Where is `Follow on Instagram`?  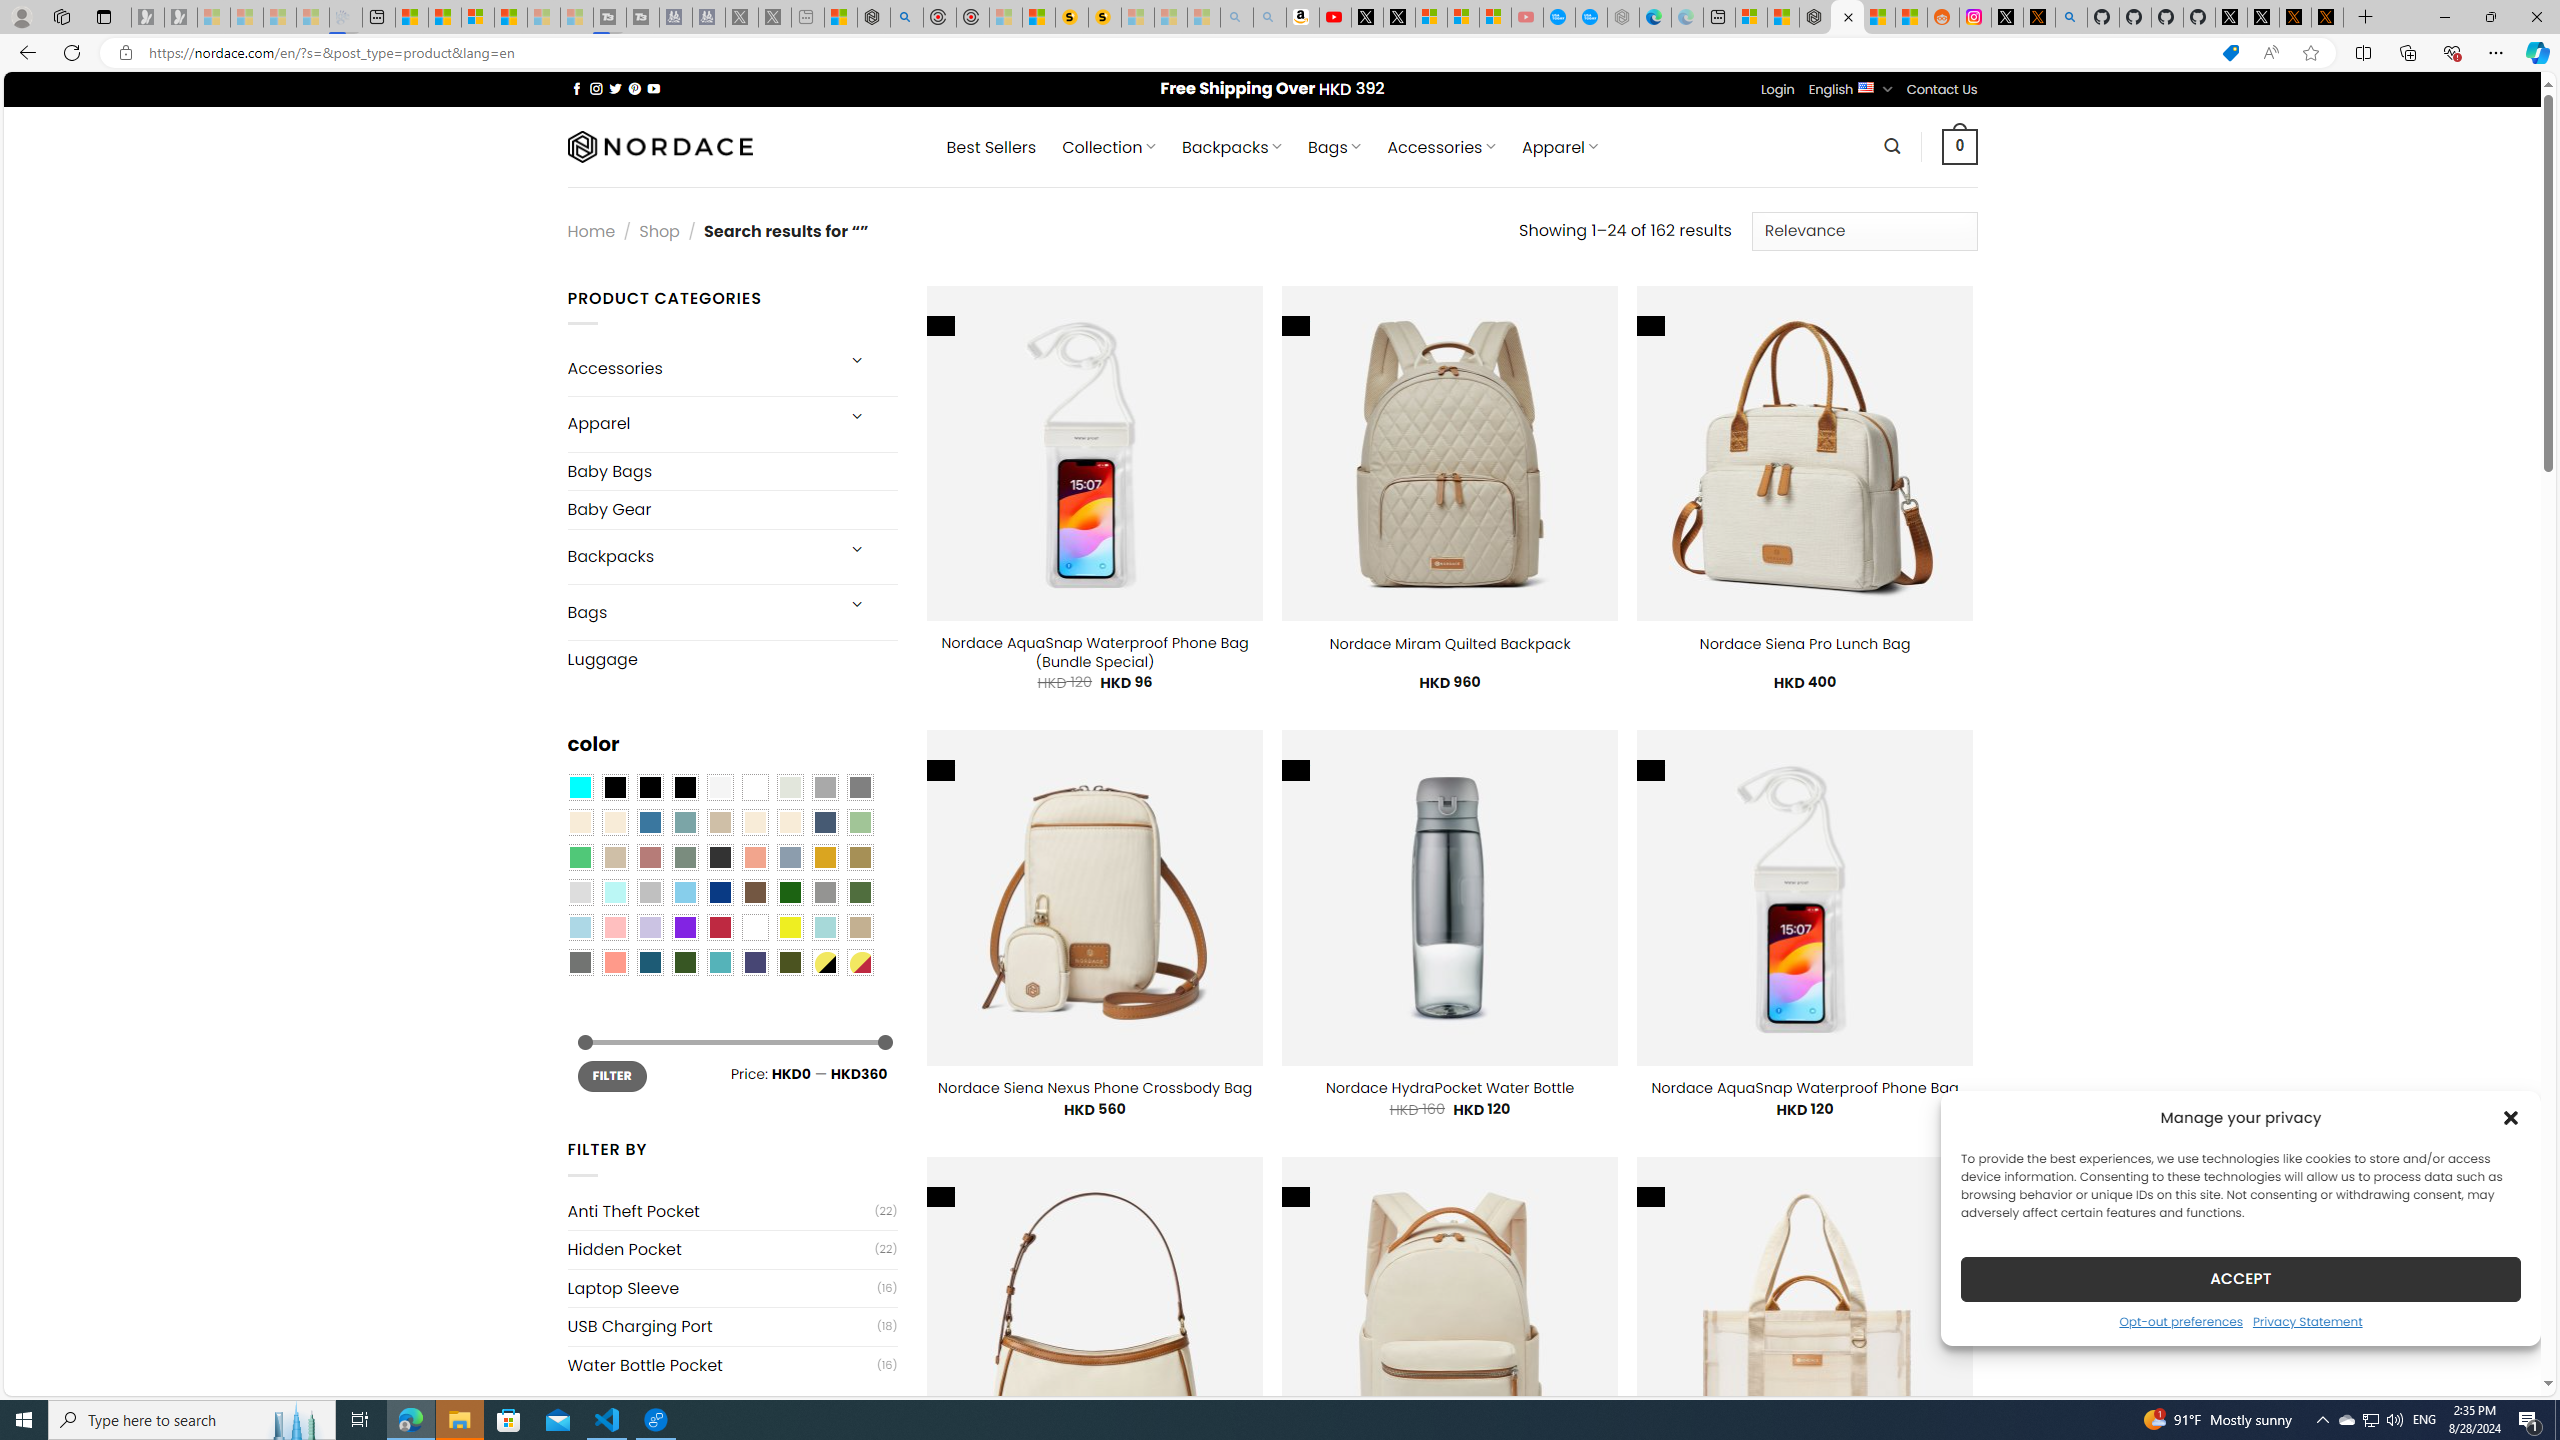 Follow on Instagram is located at coordinates (596, 88).